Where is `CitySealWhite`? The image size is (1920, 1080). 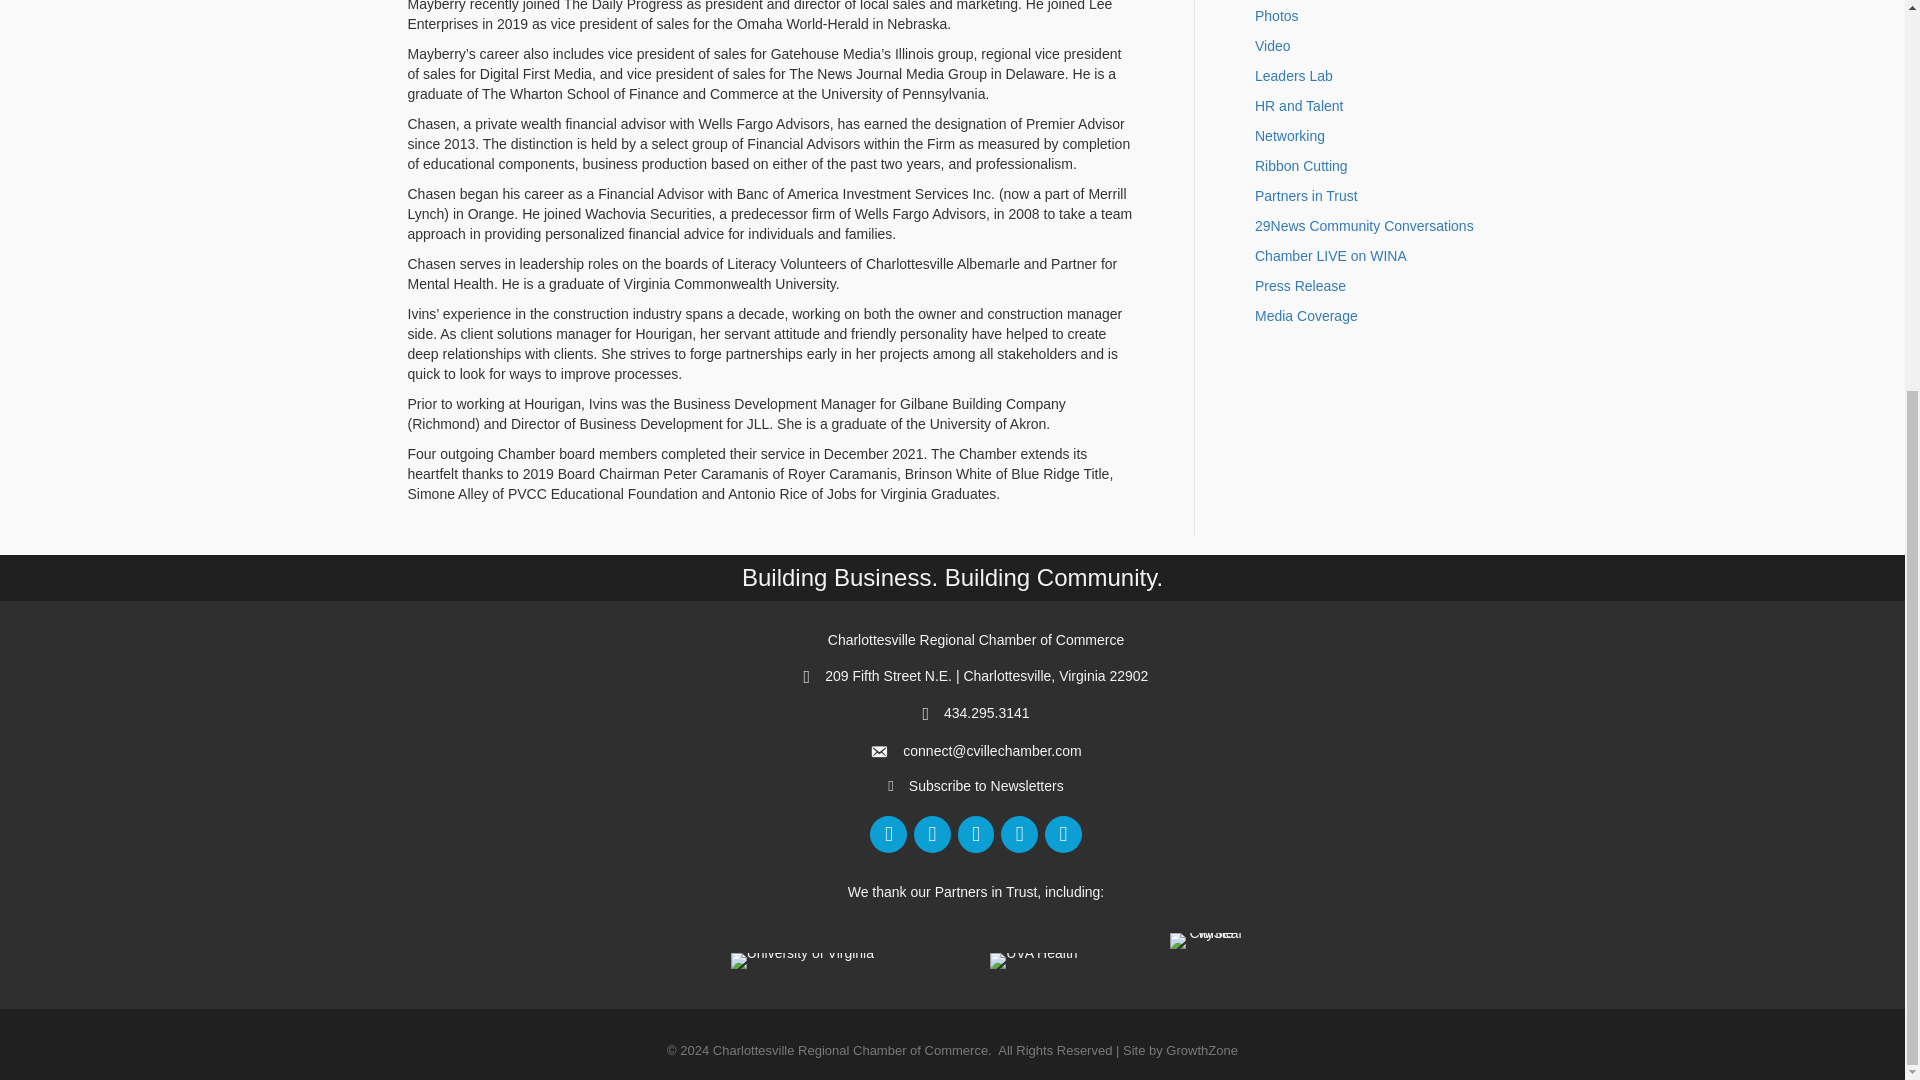
CitySealWhite is located at coordinates (1208, 941).